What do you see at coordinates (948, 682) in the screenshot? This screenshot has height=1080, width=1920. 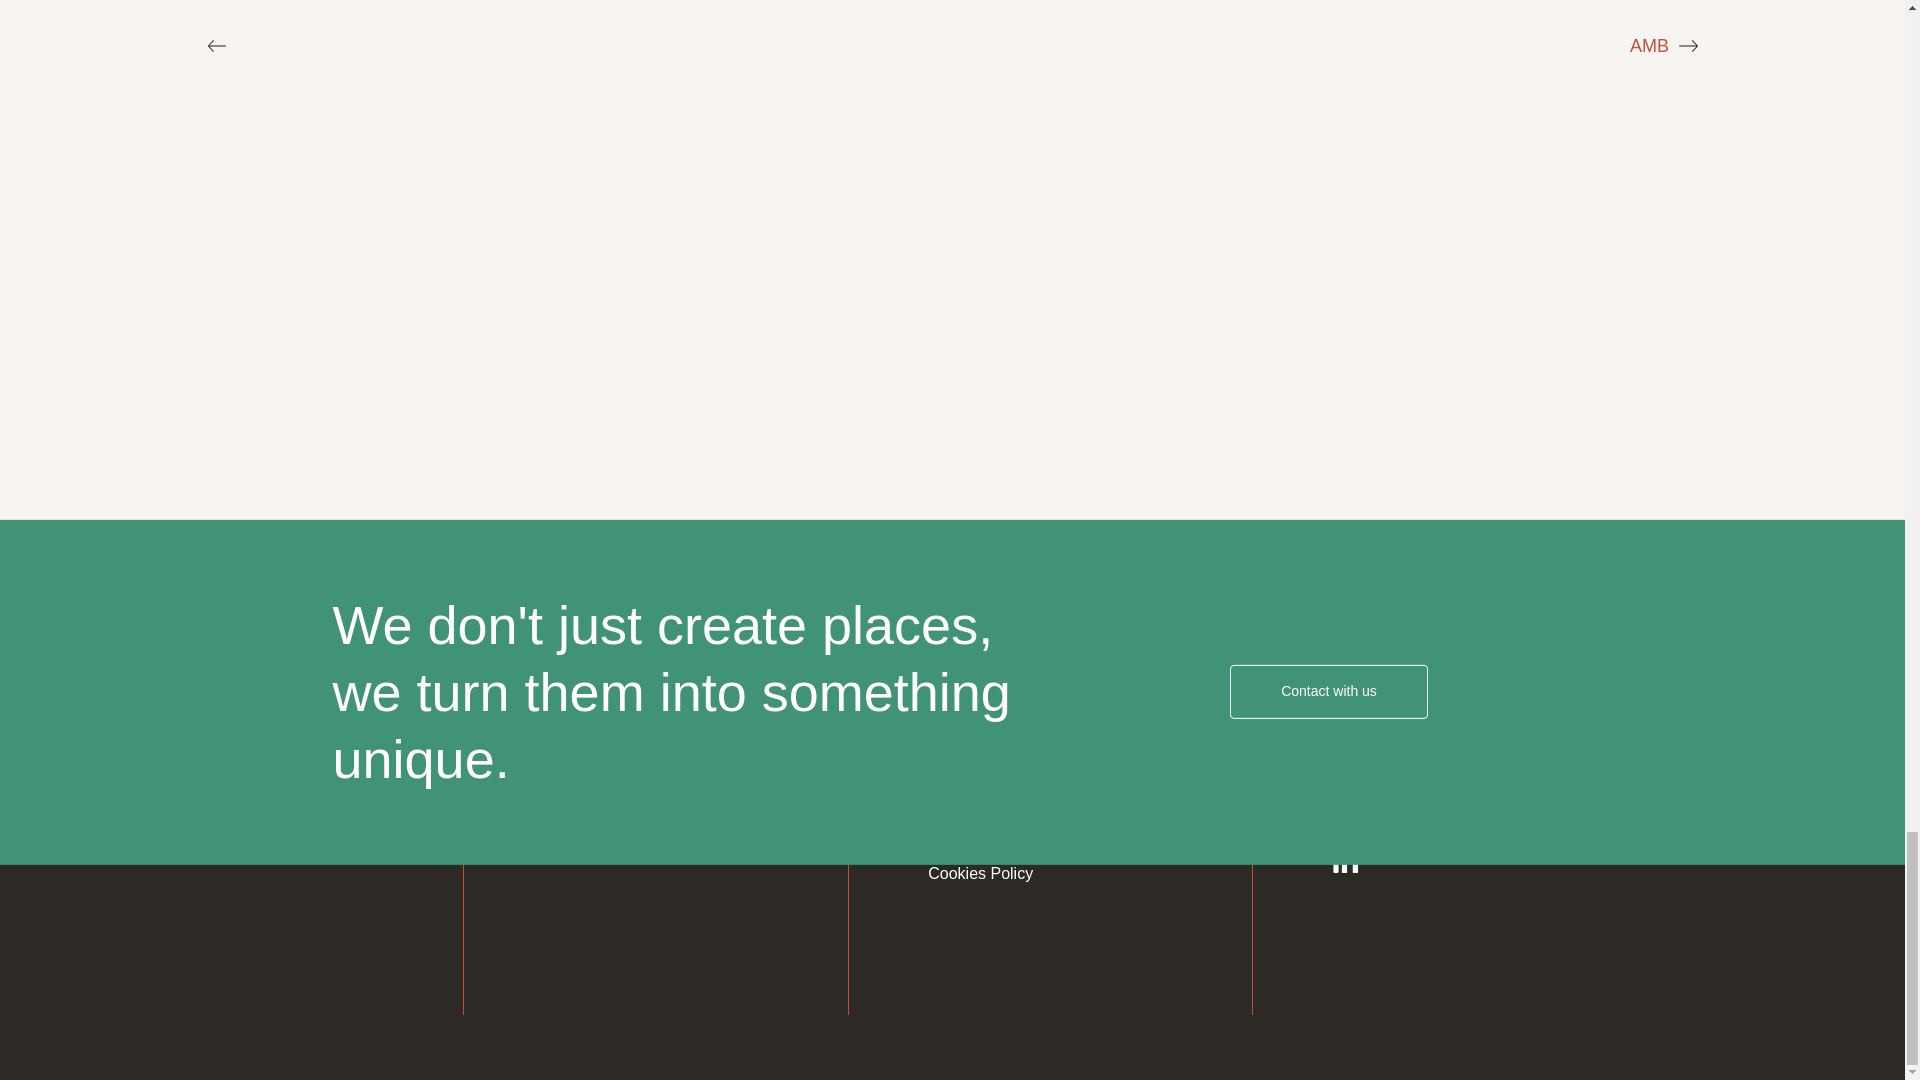 I see `About` at bounding box center [948, 682].